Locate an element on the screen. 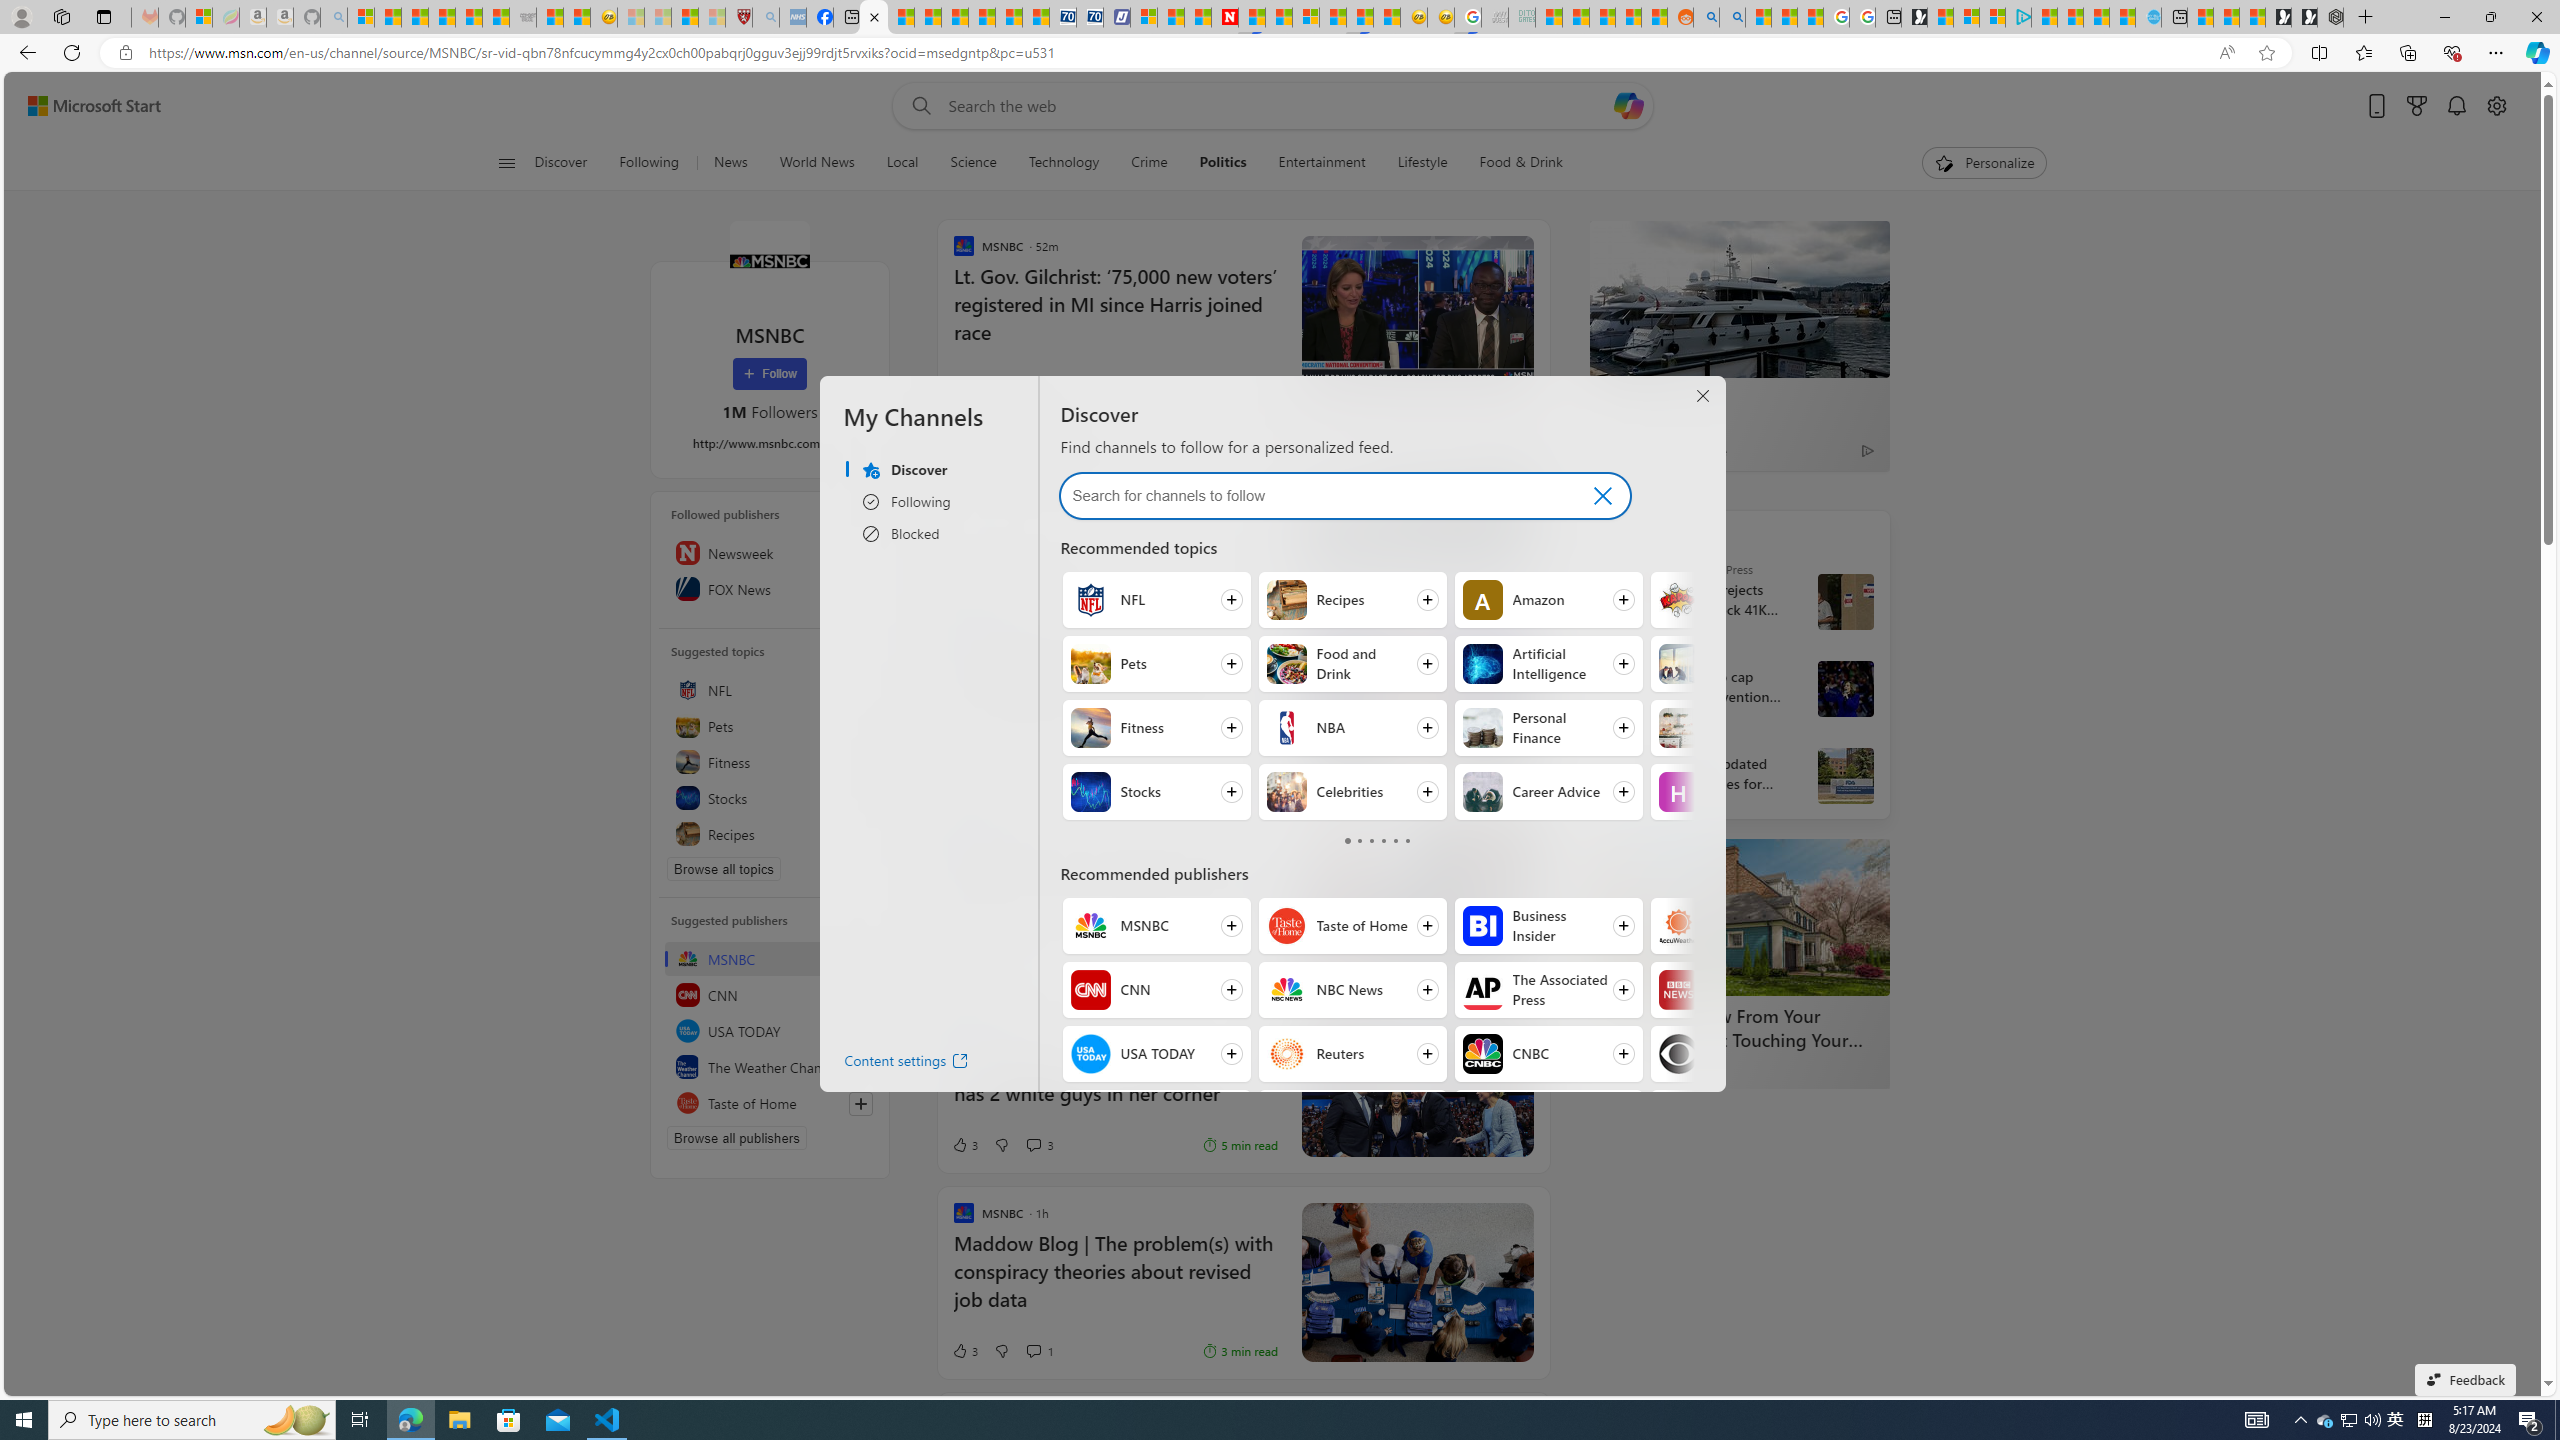 The height and width of the screenshot is (1440, 2560). Pets is located at coordinates (1090, 664).